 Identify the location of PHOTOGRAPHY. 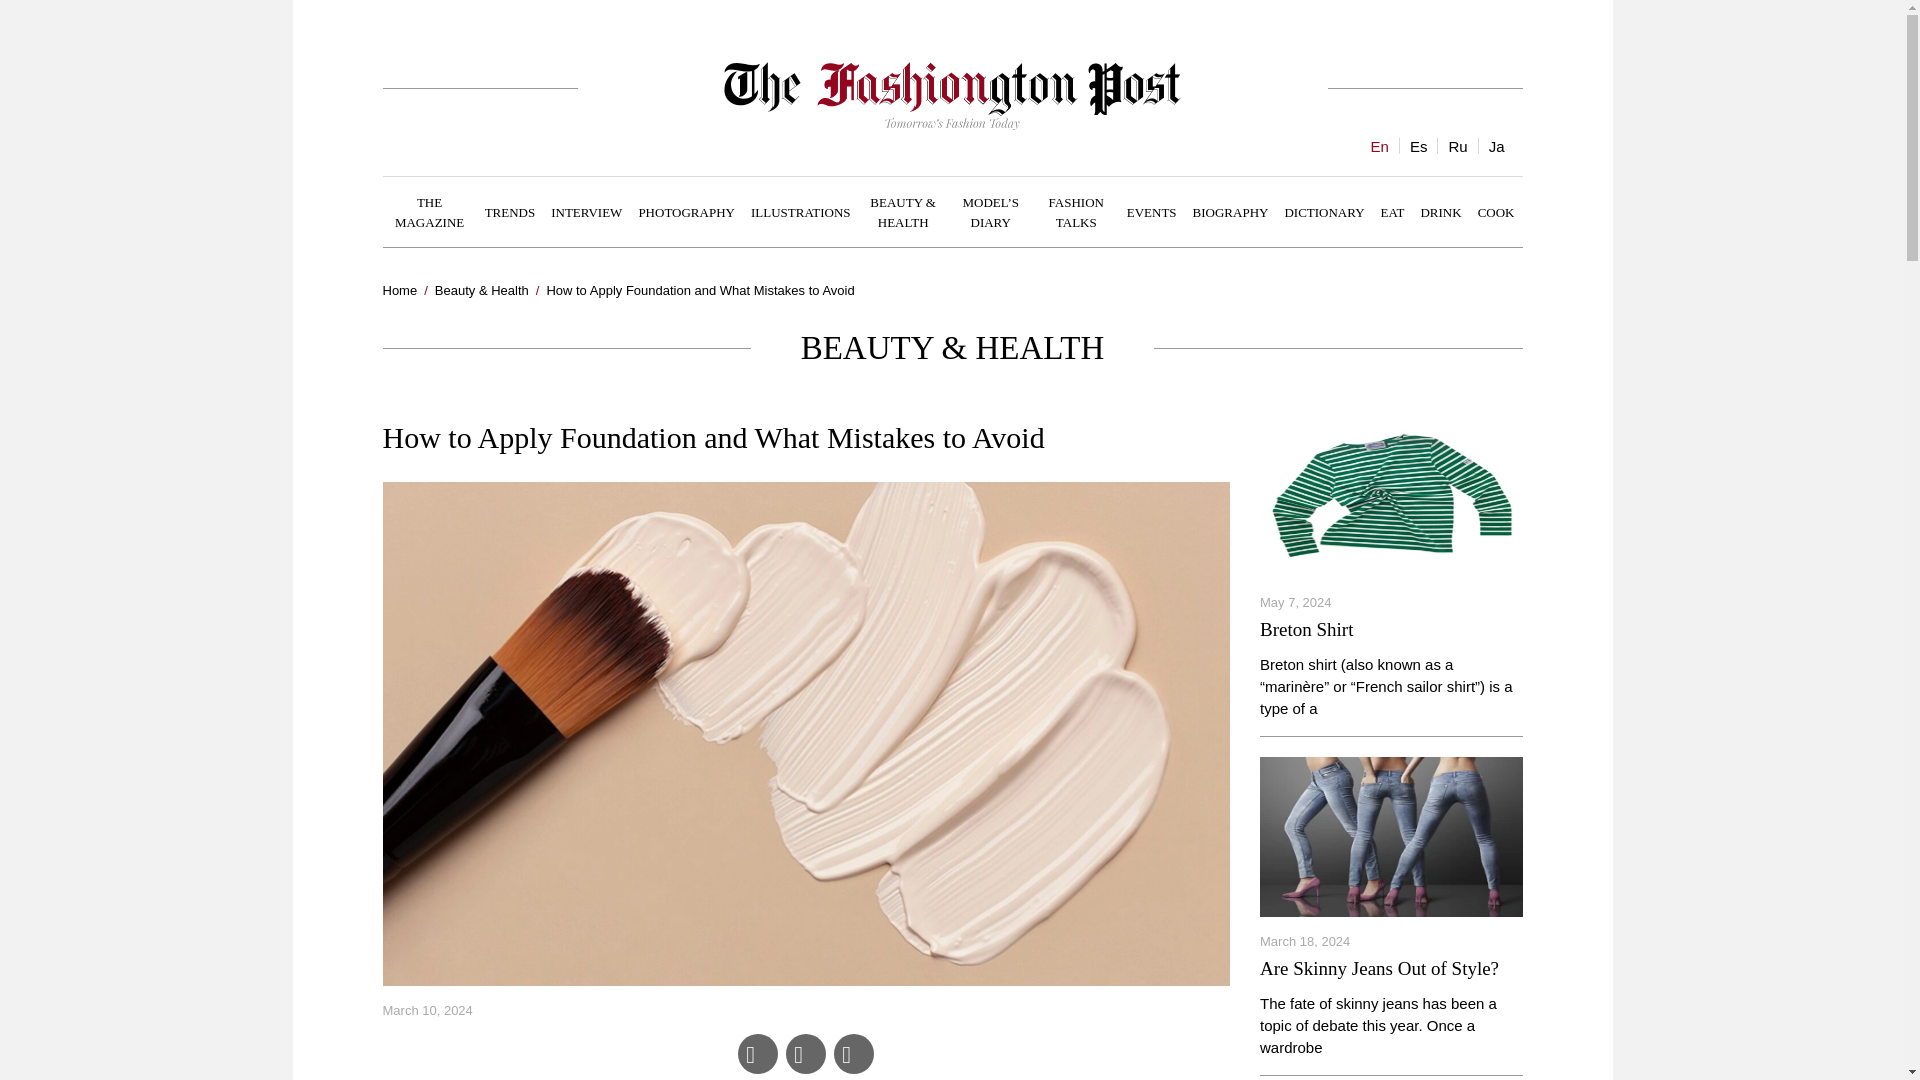
(686, 211).